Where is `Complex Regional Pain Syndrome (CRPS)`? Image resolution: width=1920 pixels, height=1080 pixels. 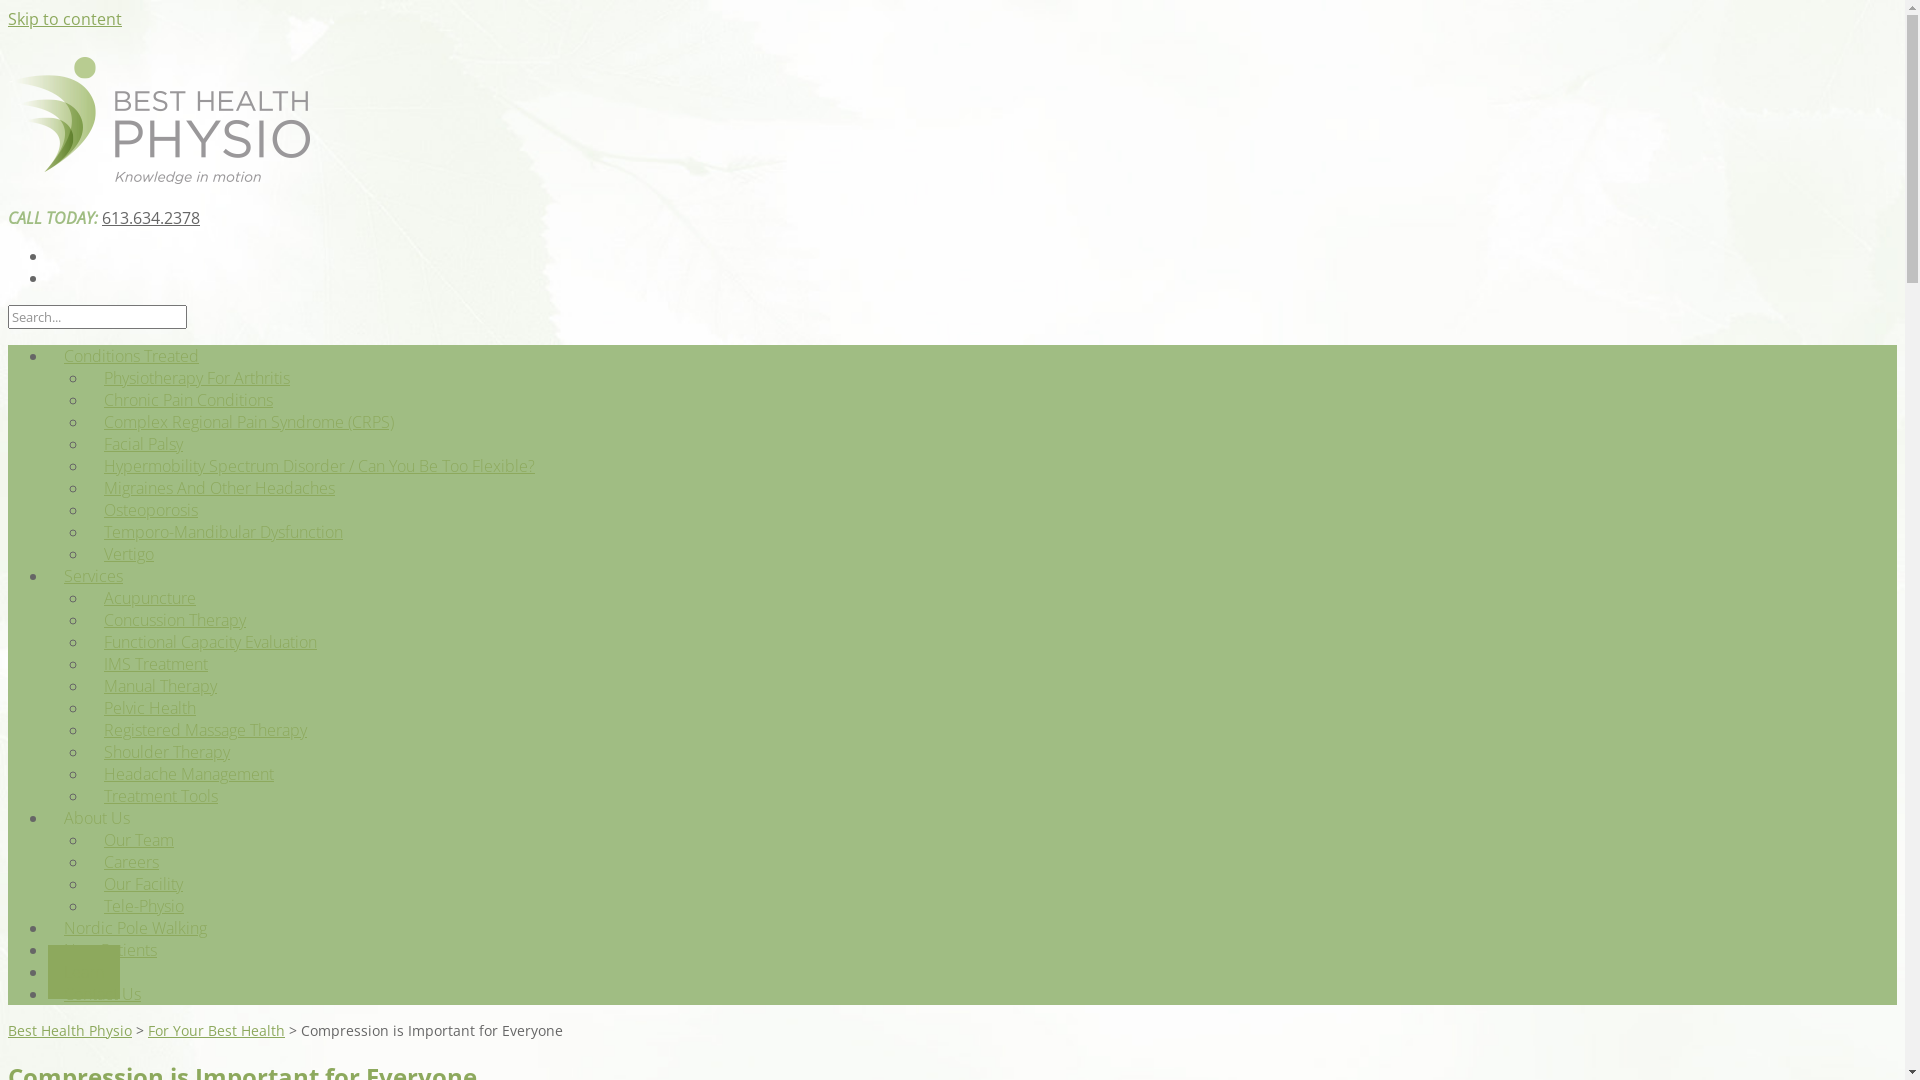 Complex Regional Pain Syndrome (CRPS) is located at coordinates (249, 422).